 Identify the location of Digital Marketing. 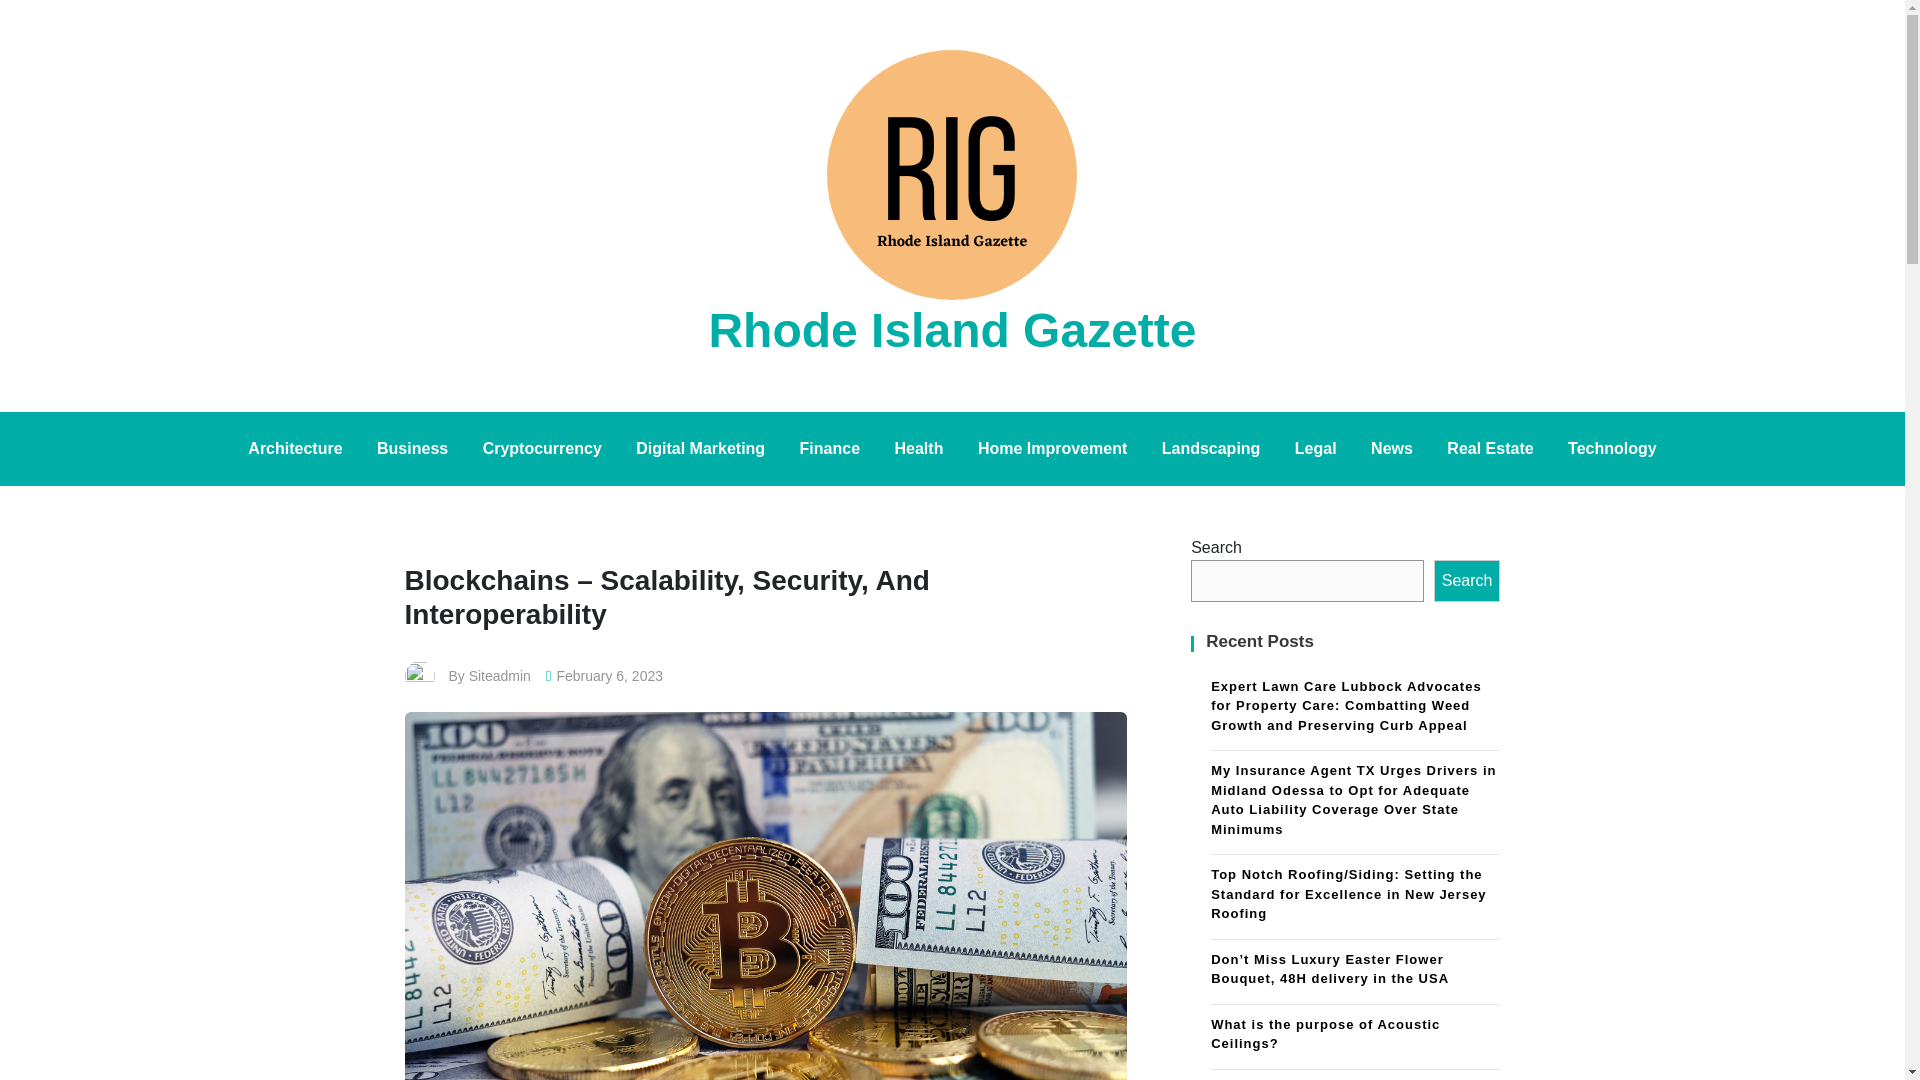
(700, 449).